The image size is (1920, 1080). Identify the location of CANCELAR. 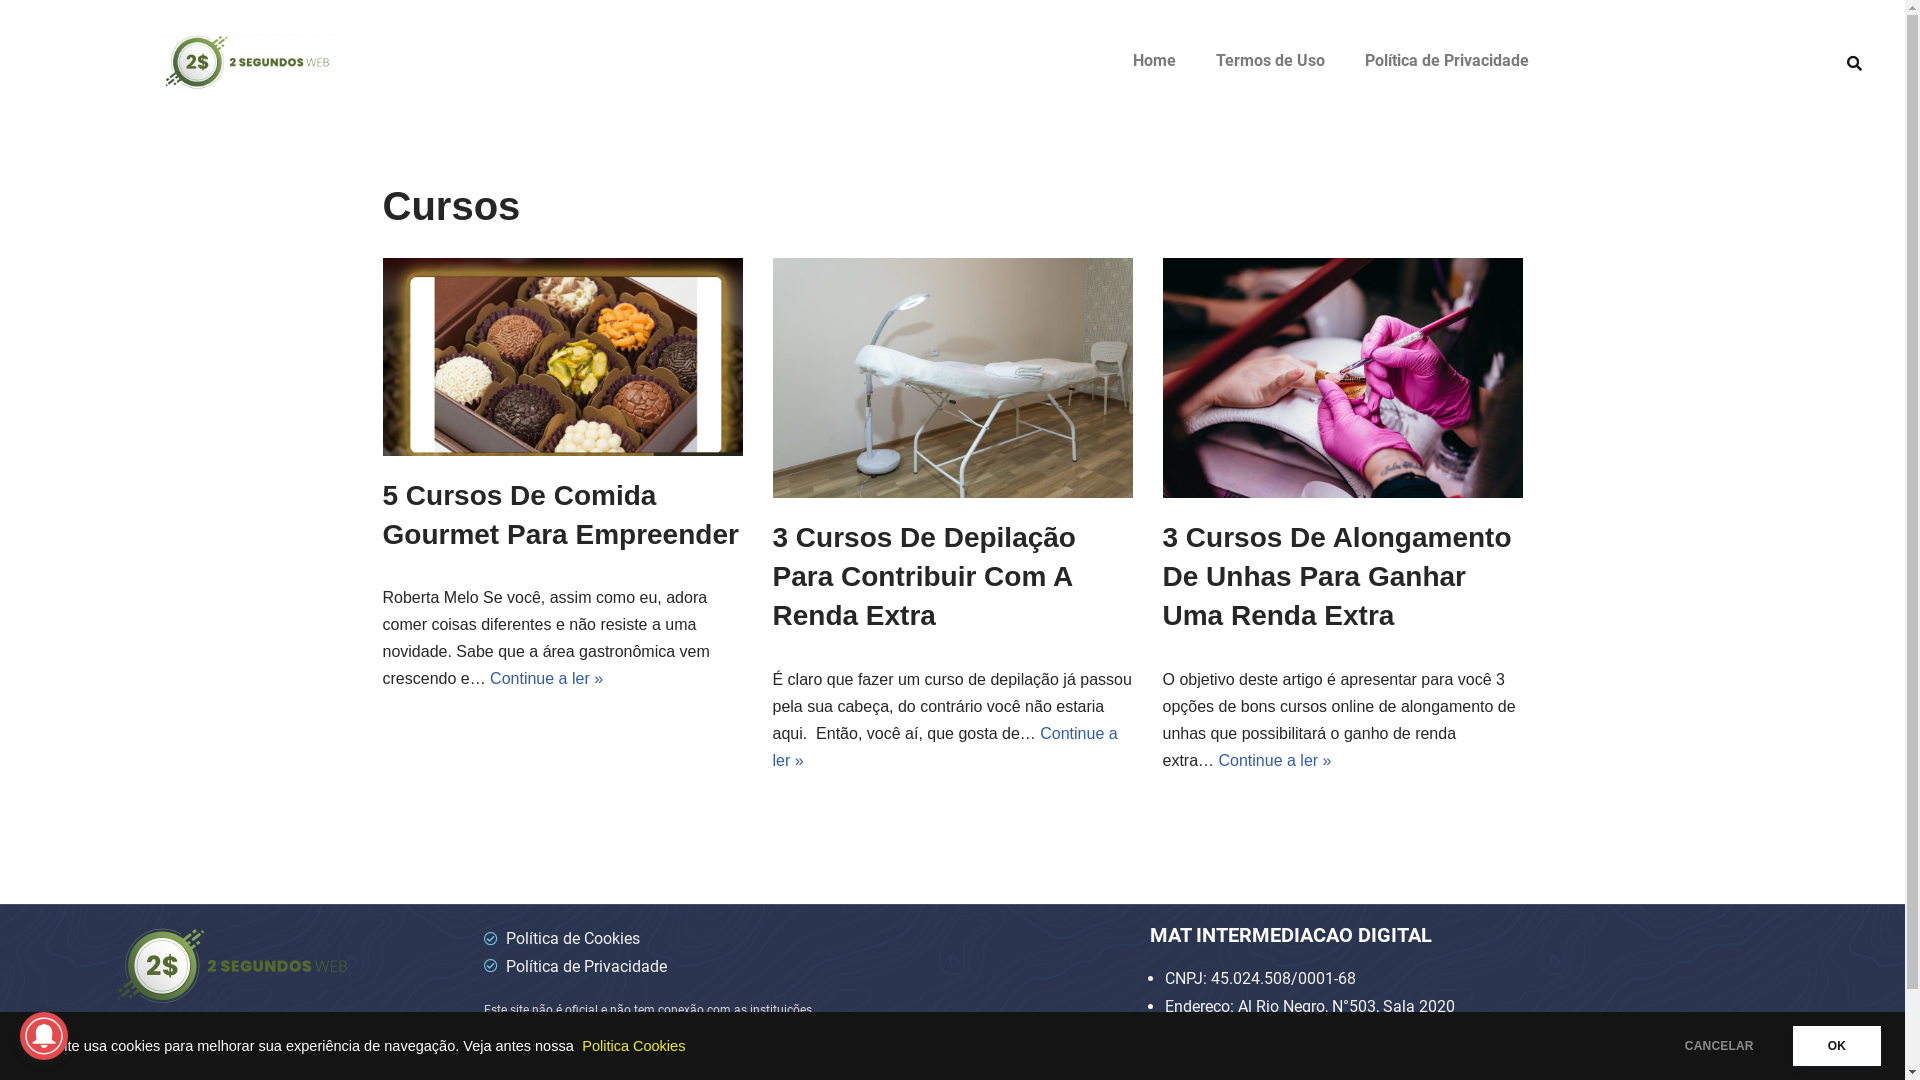
(1720, 1046).